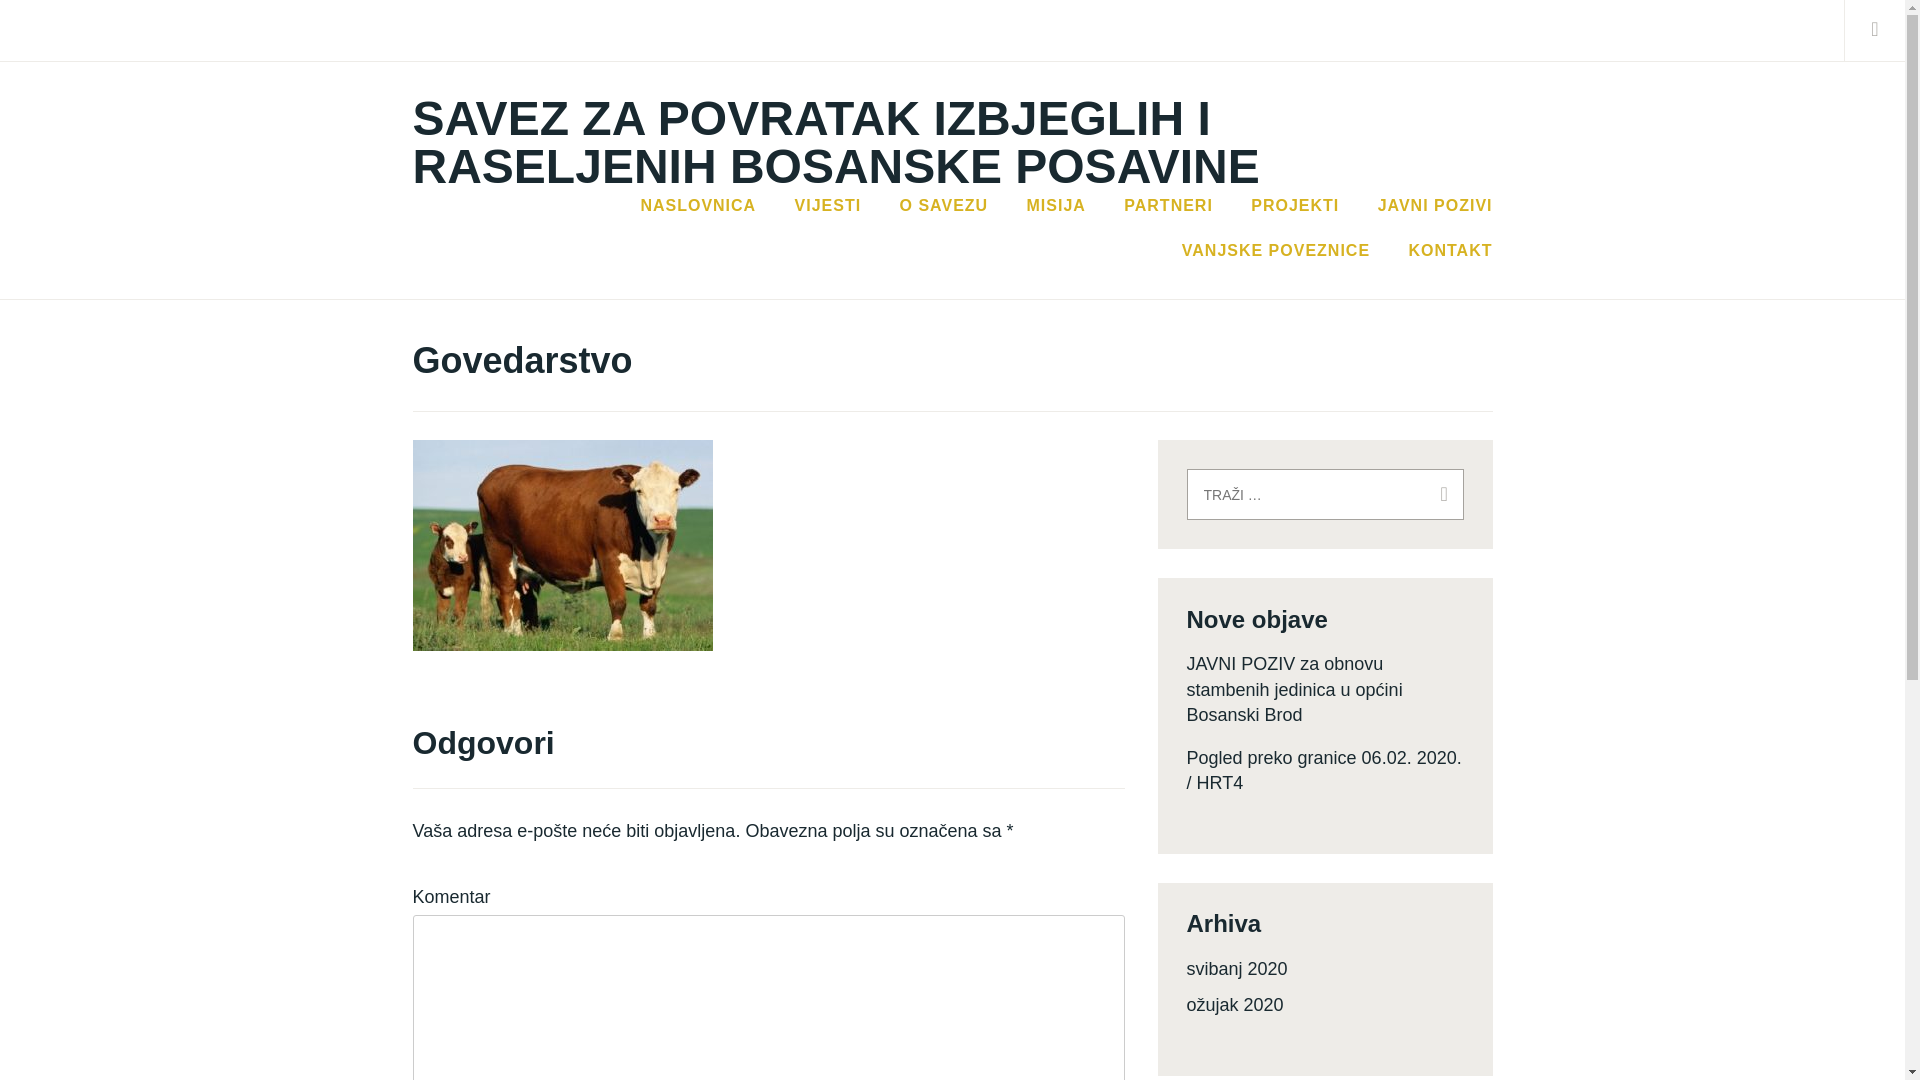 This screenshot has height=1080, width=1920. Describe the element at coordinates (698, 206) in the screenshot. I see `NASLOVNICA` at that location.